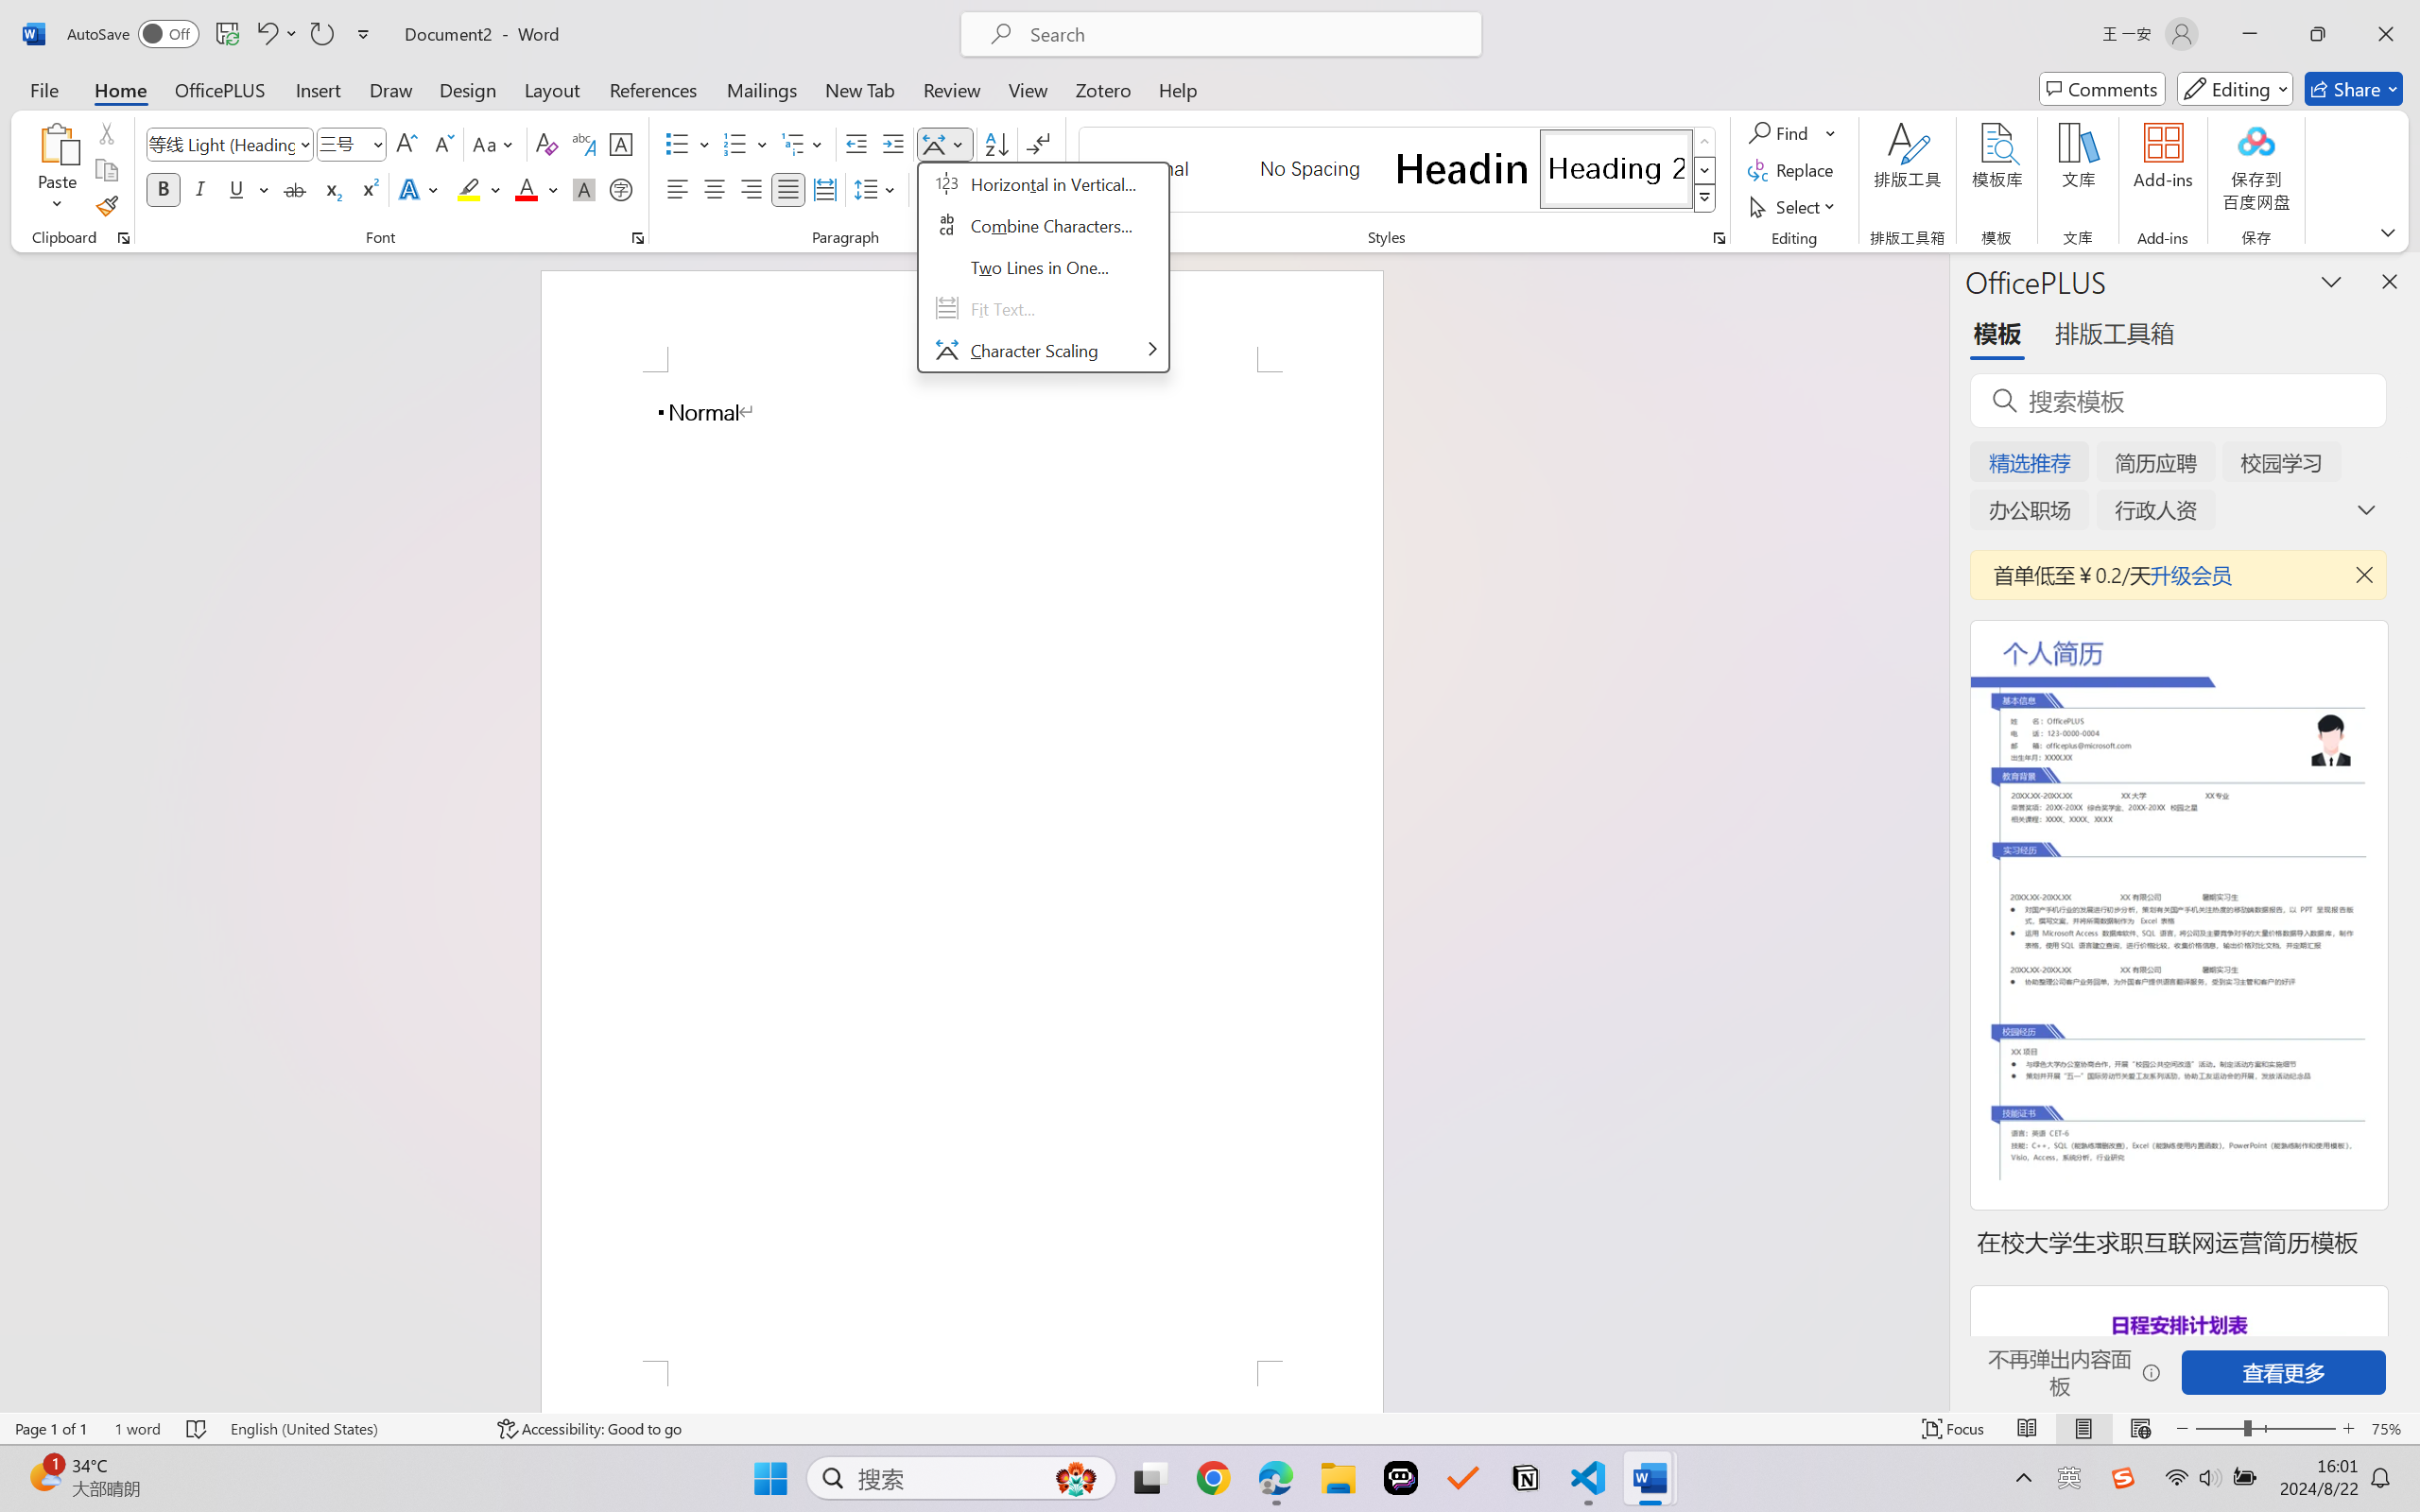 The width and height of the screenshot is (2420, 1512). Describe the element at coordinates (58, 143) in the screenshot. I see `Paste` at that location.